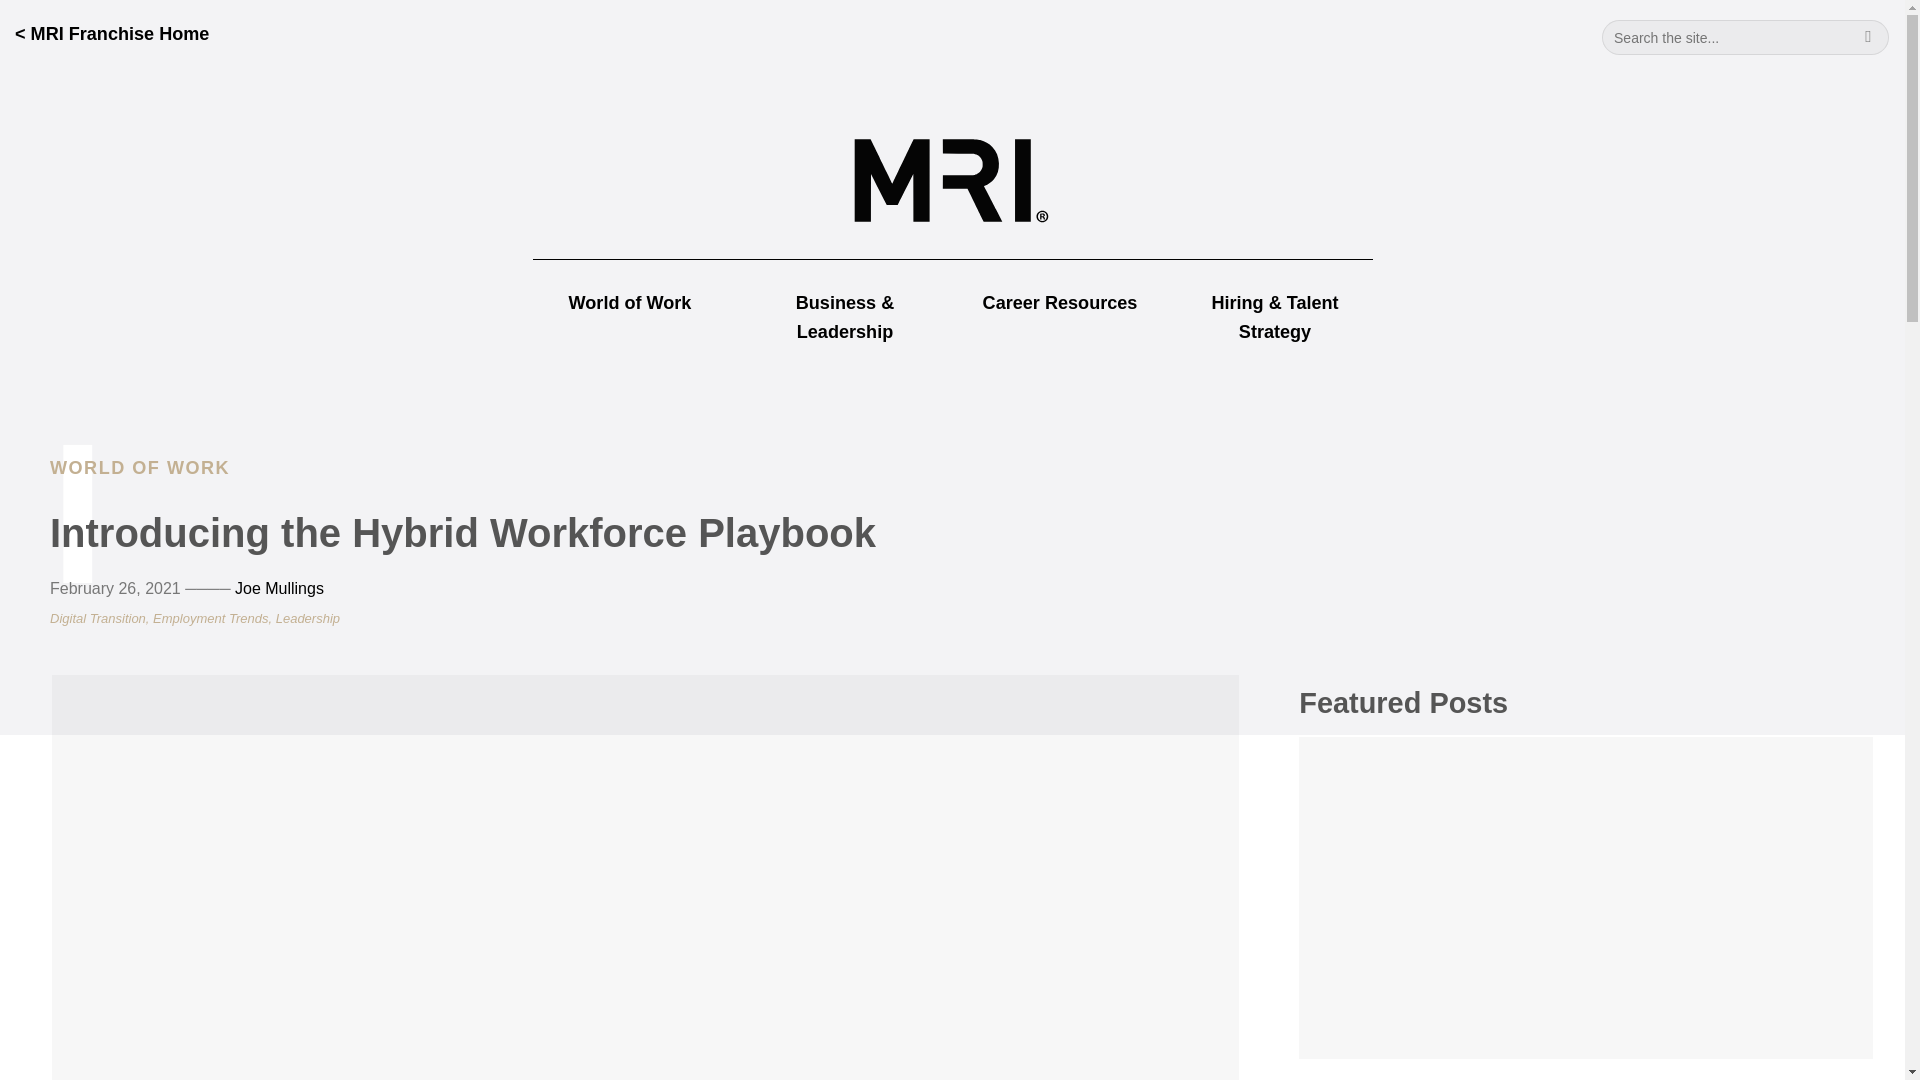 This screenshot has width=1920, height=1080. What do you see at coordinates (630, 302) in the screenshot?
I see `World of Work` at bounding box center [630, 302].